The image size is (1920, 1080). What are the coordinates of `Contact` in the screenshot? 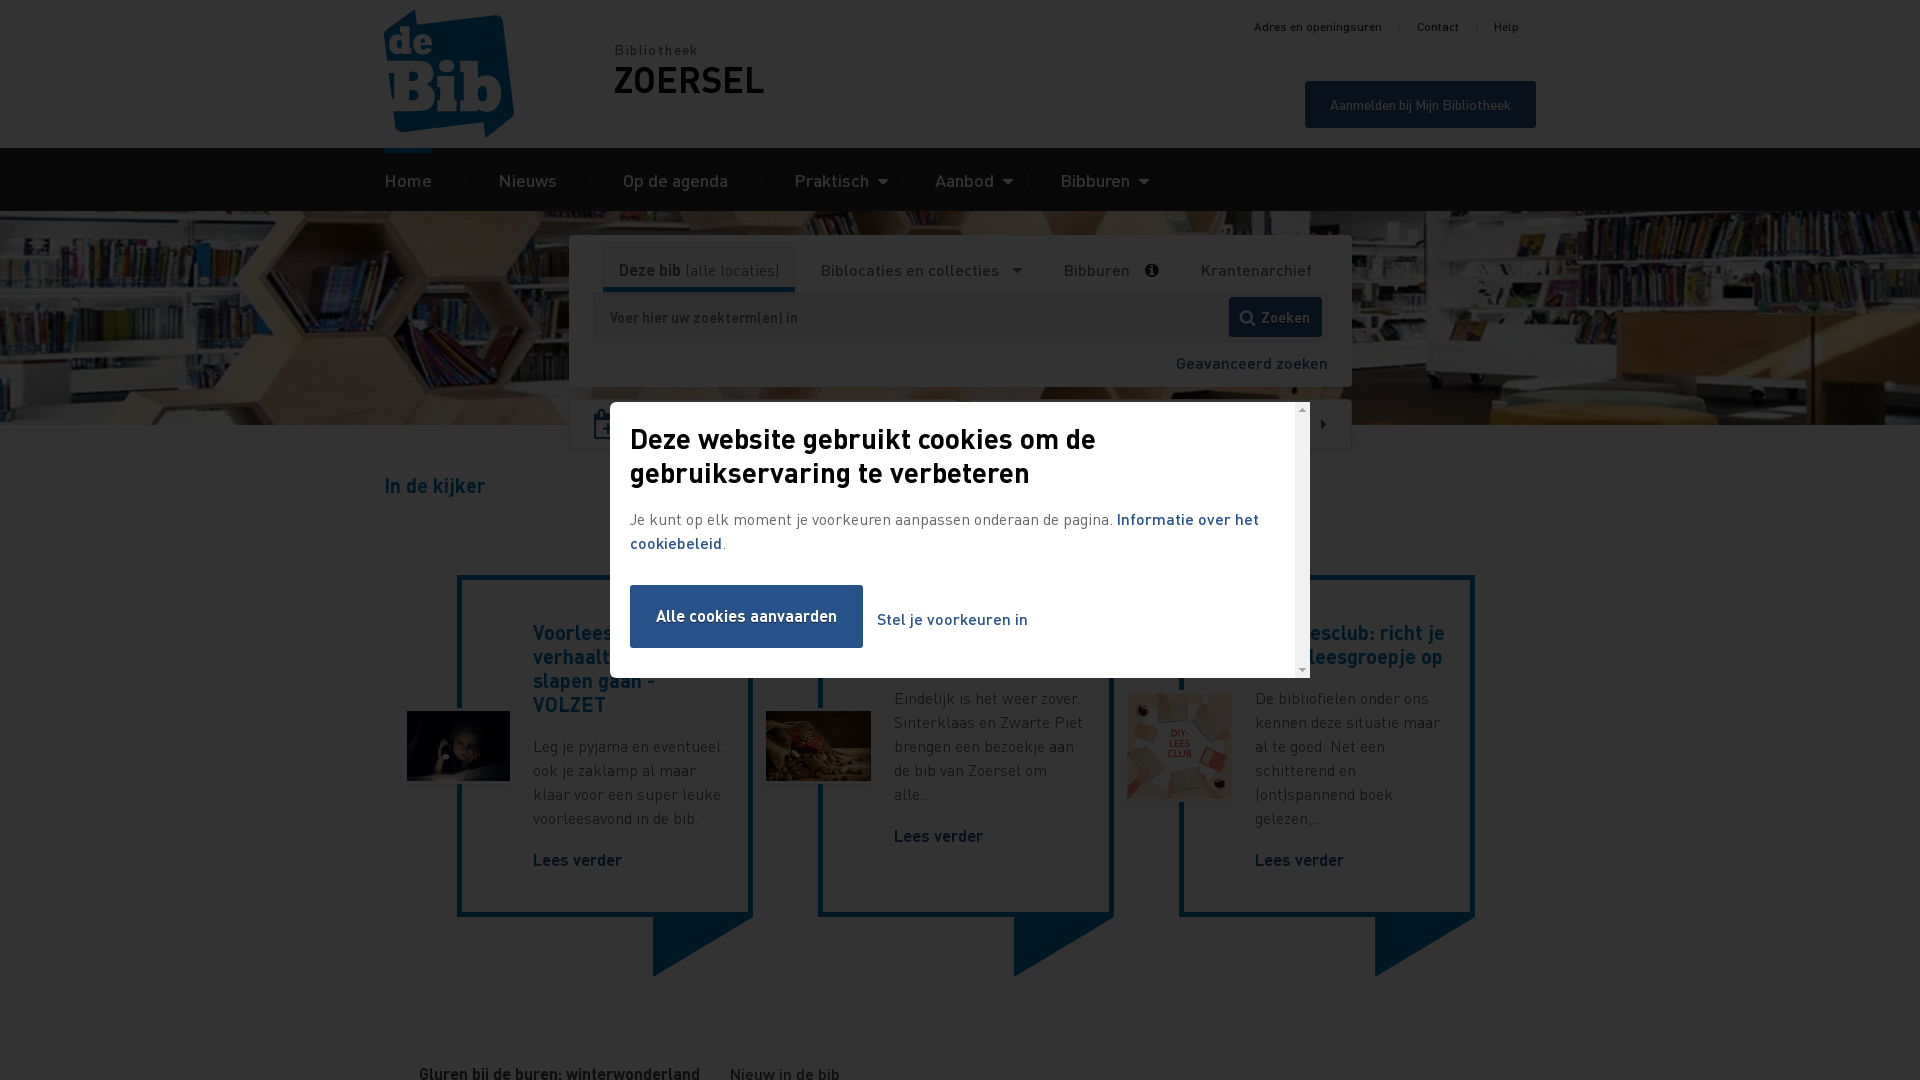 It's located at (1438, 27).